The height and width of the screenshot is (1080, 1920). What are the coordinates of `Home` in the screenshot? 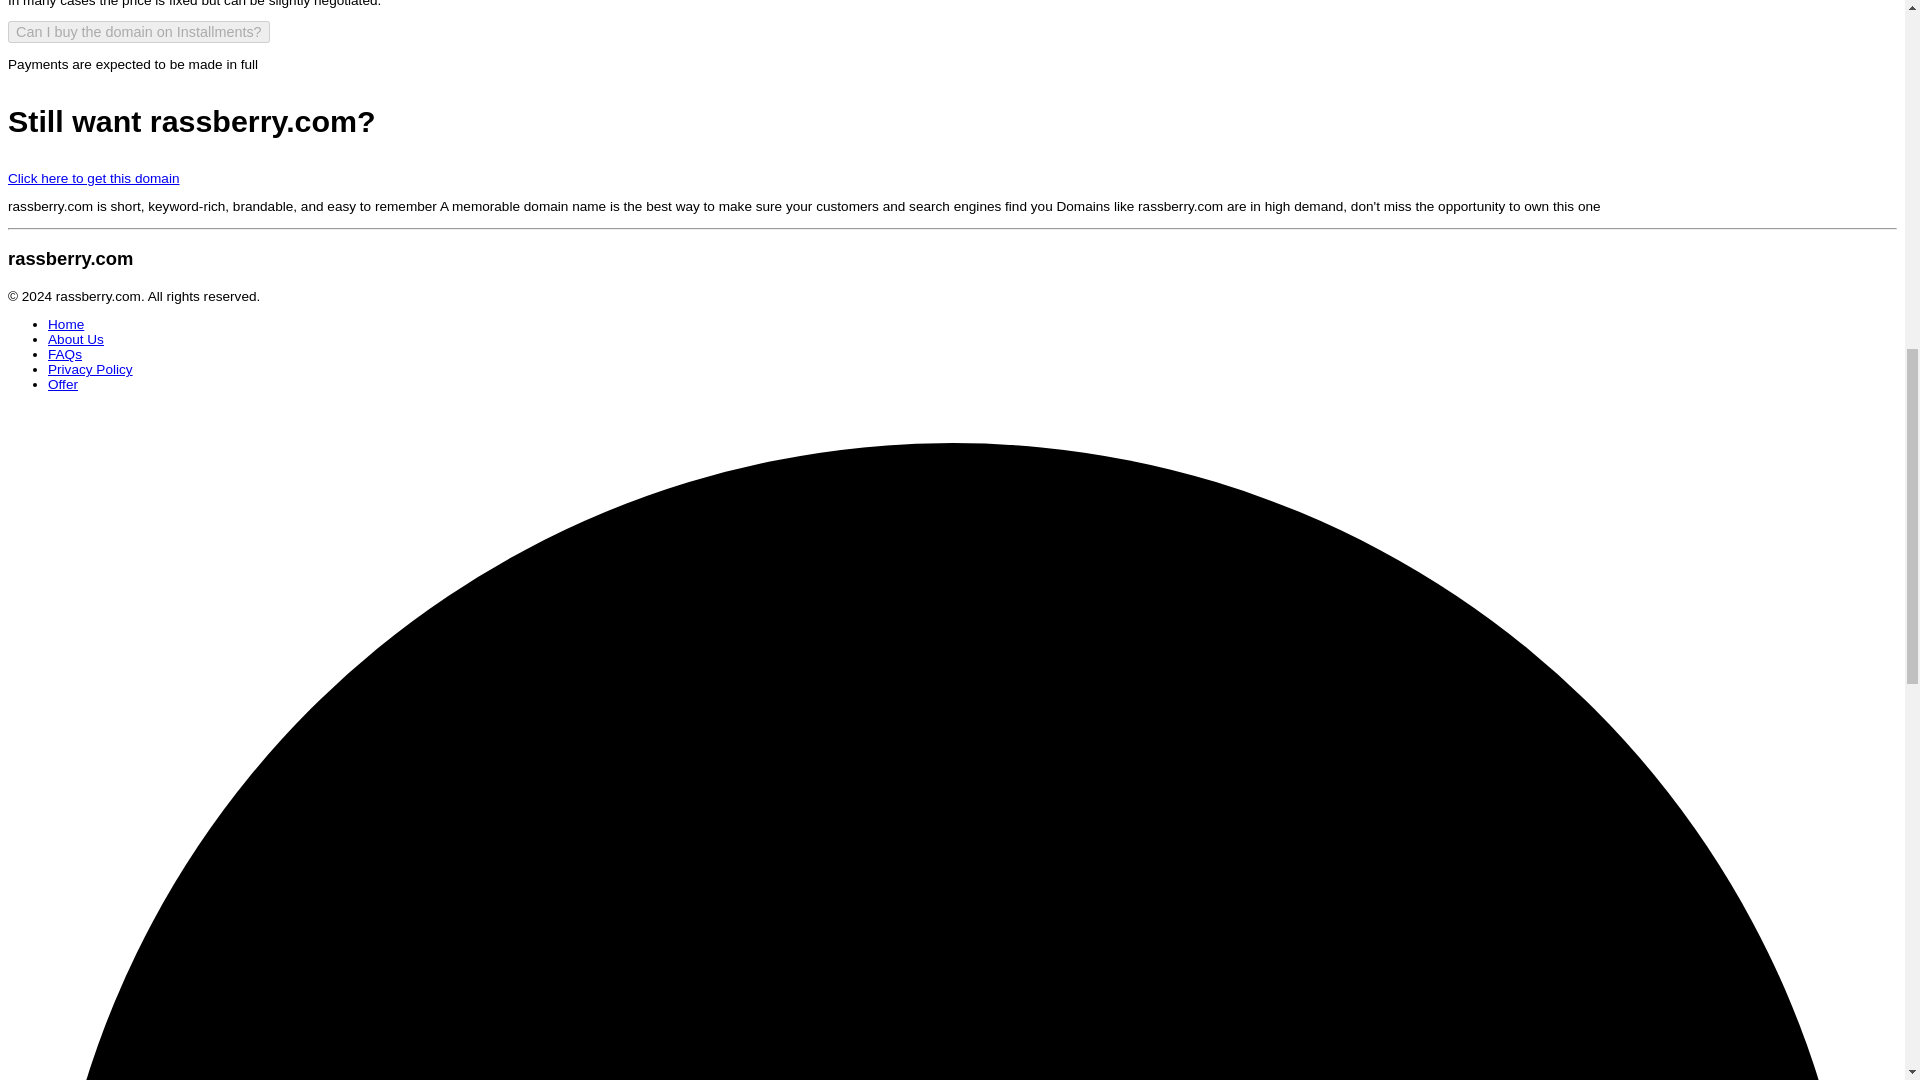 It's located at (66, 324).